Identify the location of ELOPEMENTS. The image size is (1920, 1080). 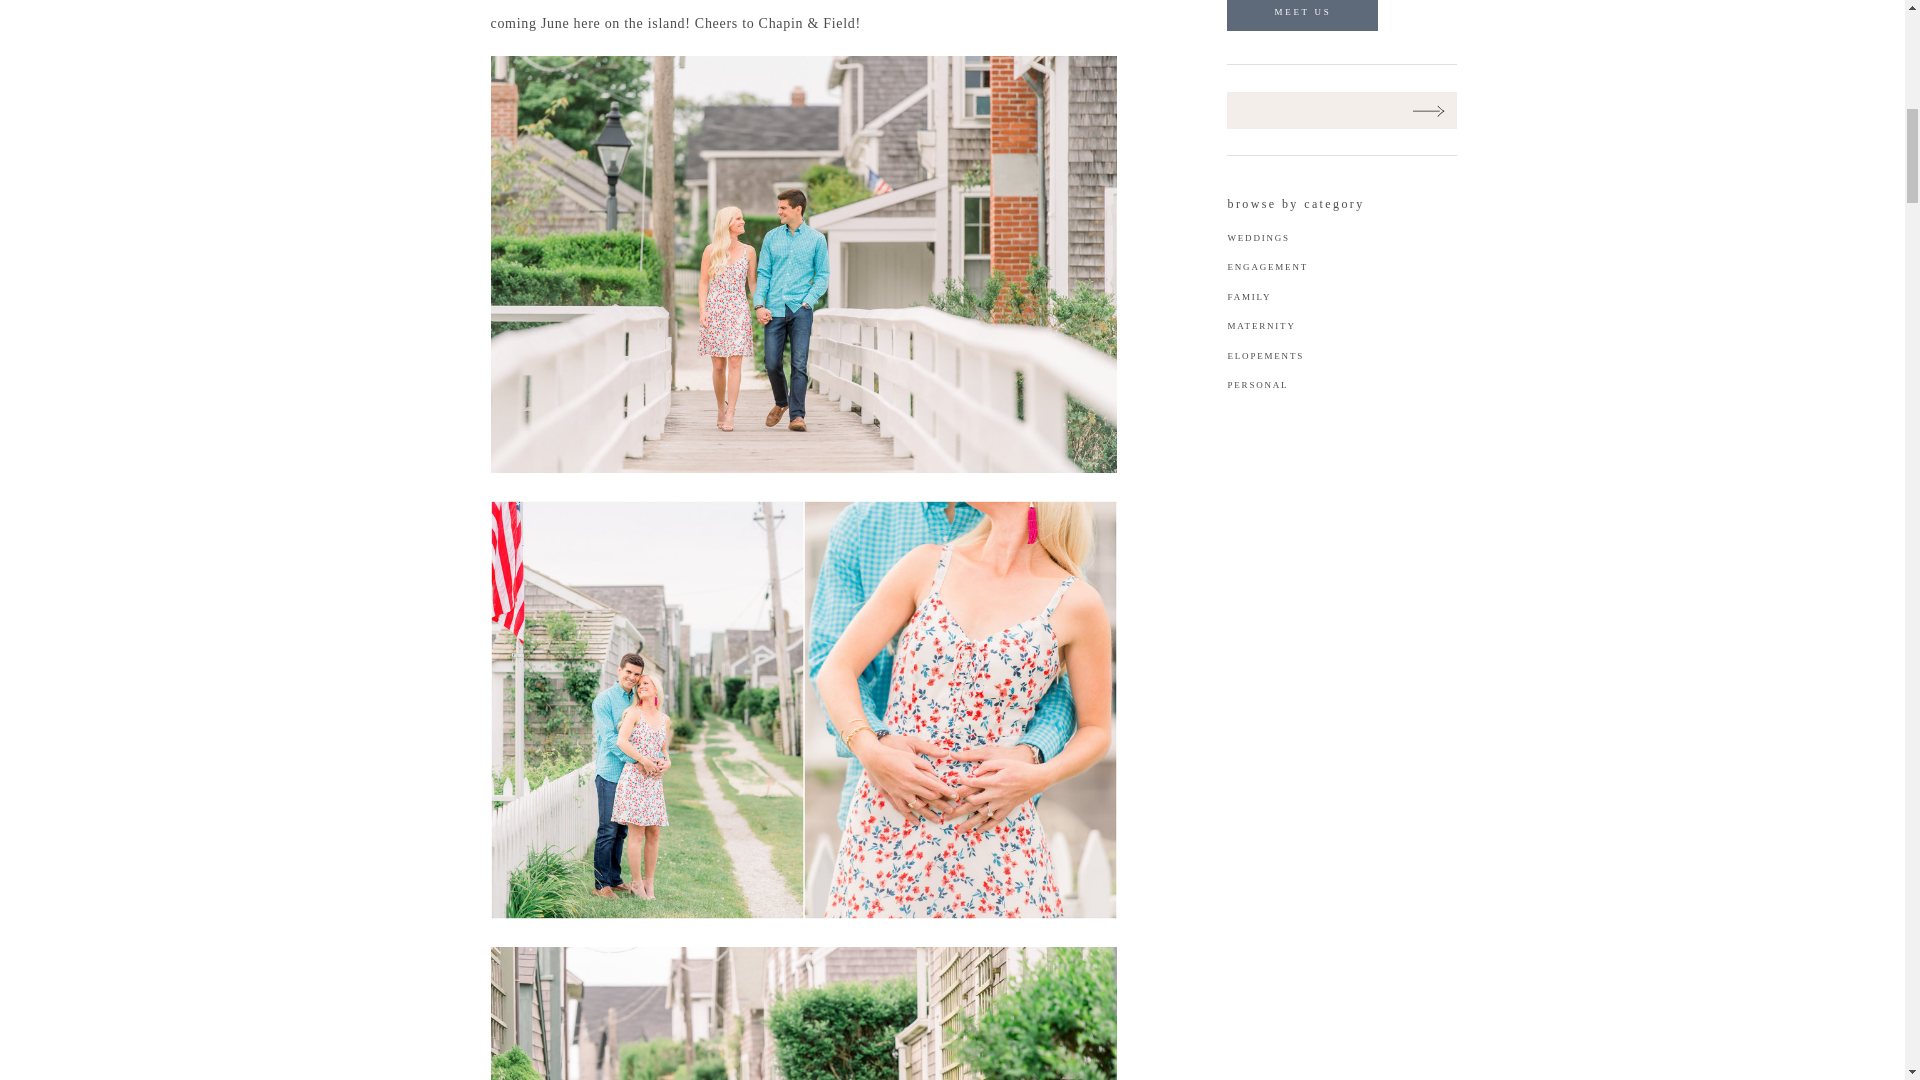
(1279, 356).